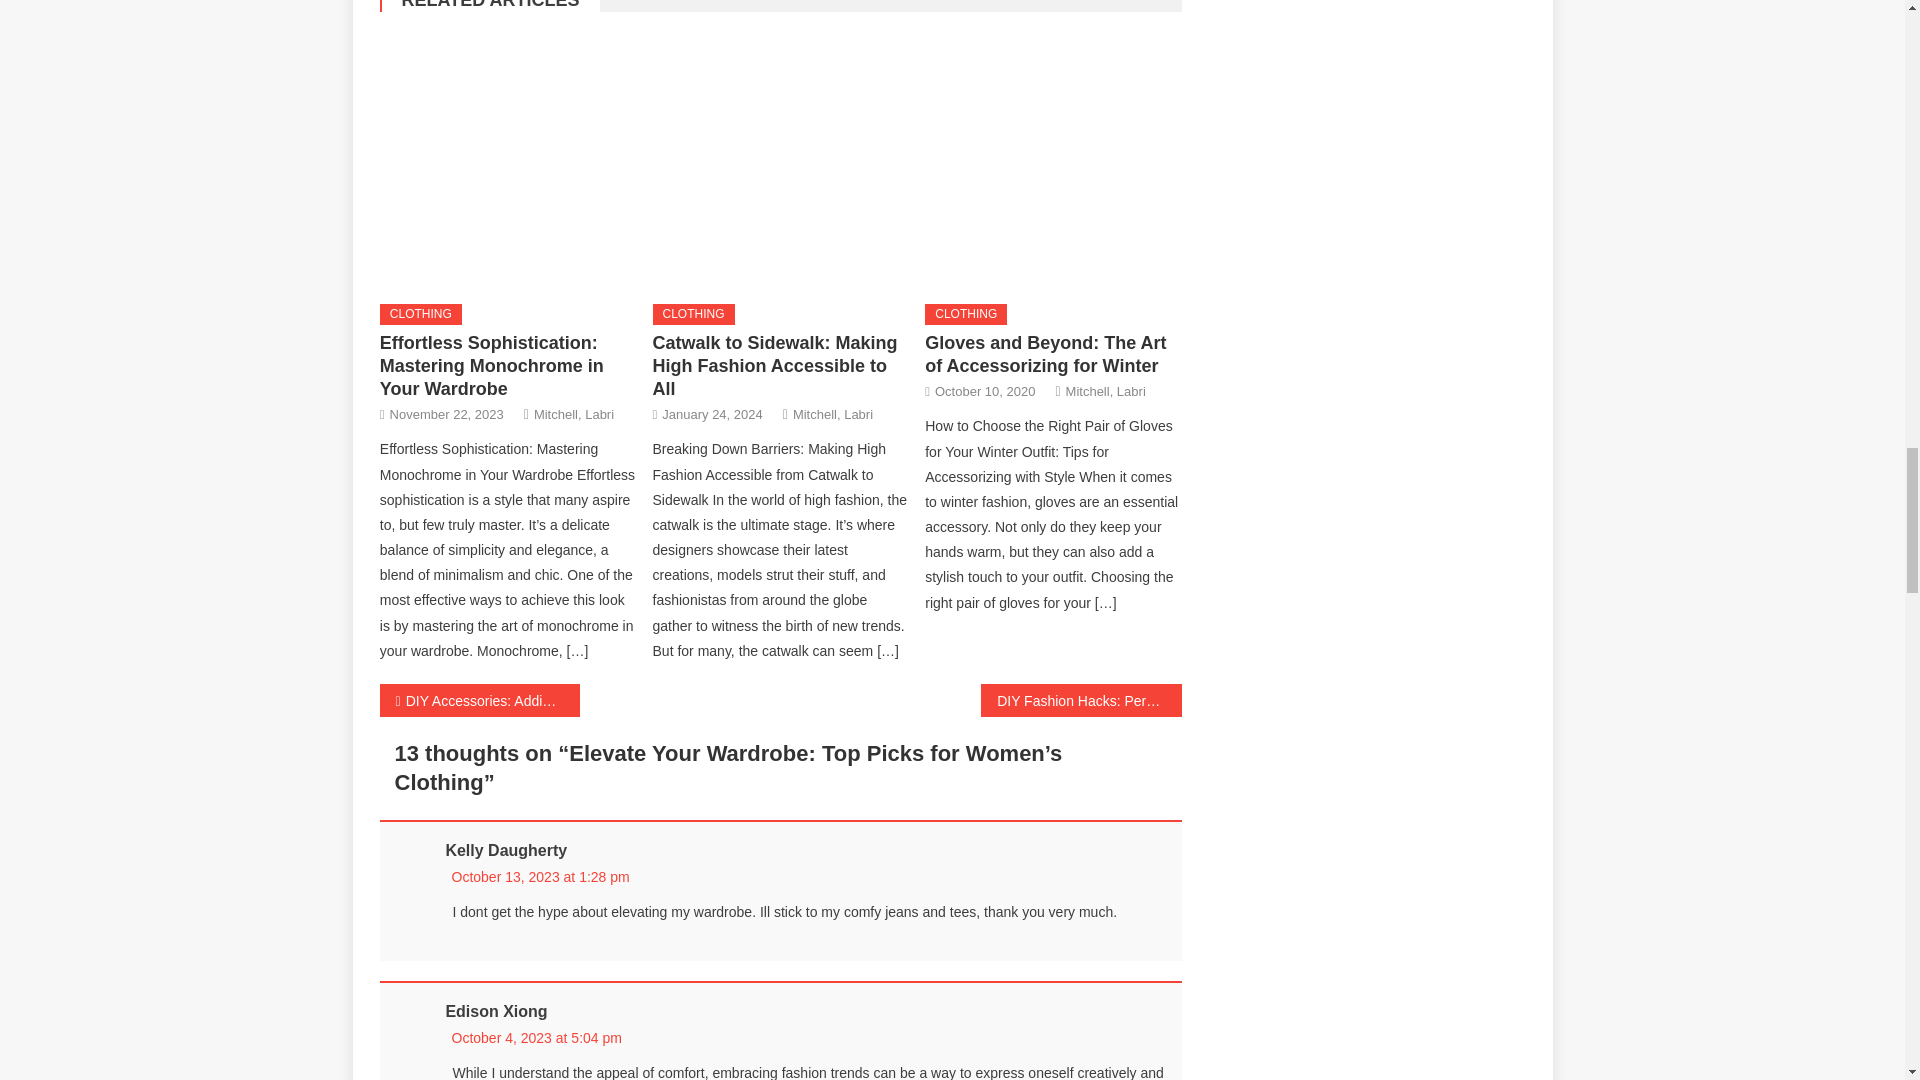 This screenshot has width=1920, height=1080. Describe the element at coordinates (712, 414) in the screenshot. I see `January 24, 2024` at that location.